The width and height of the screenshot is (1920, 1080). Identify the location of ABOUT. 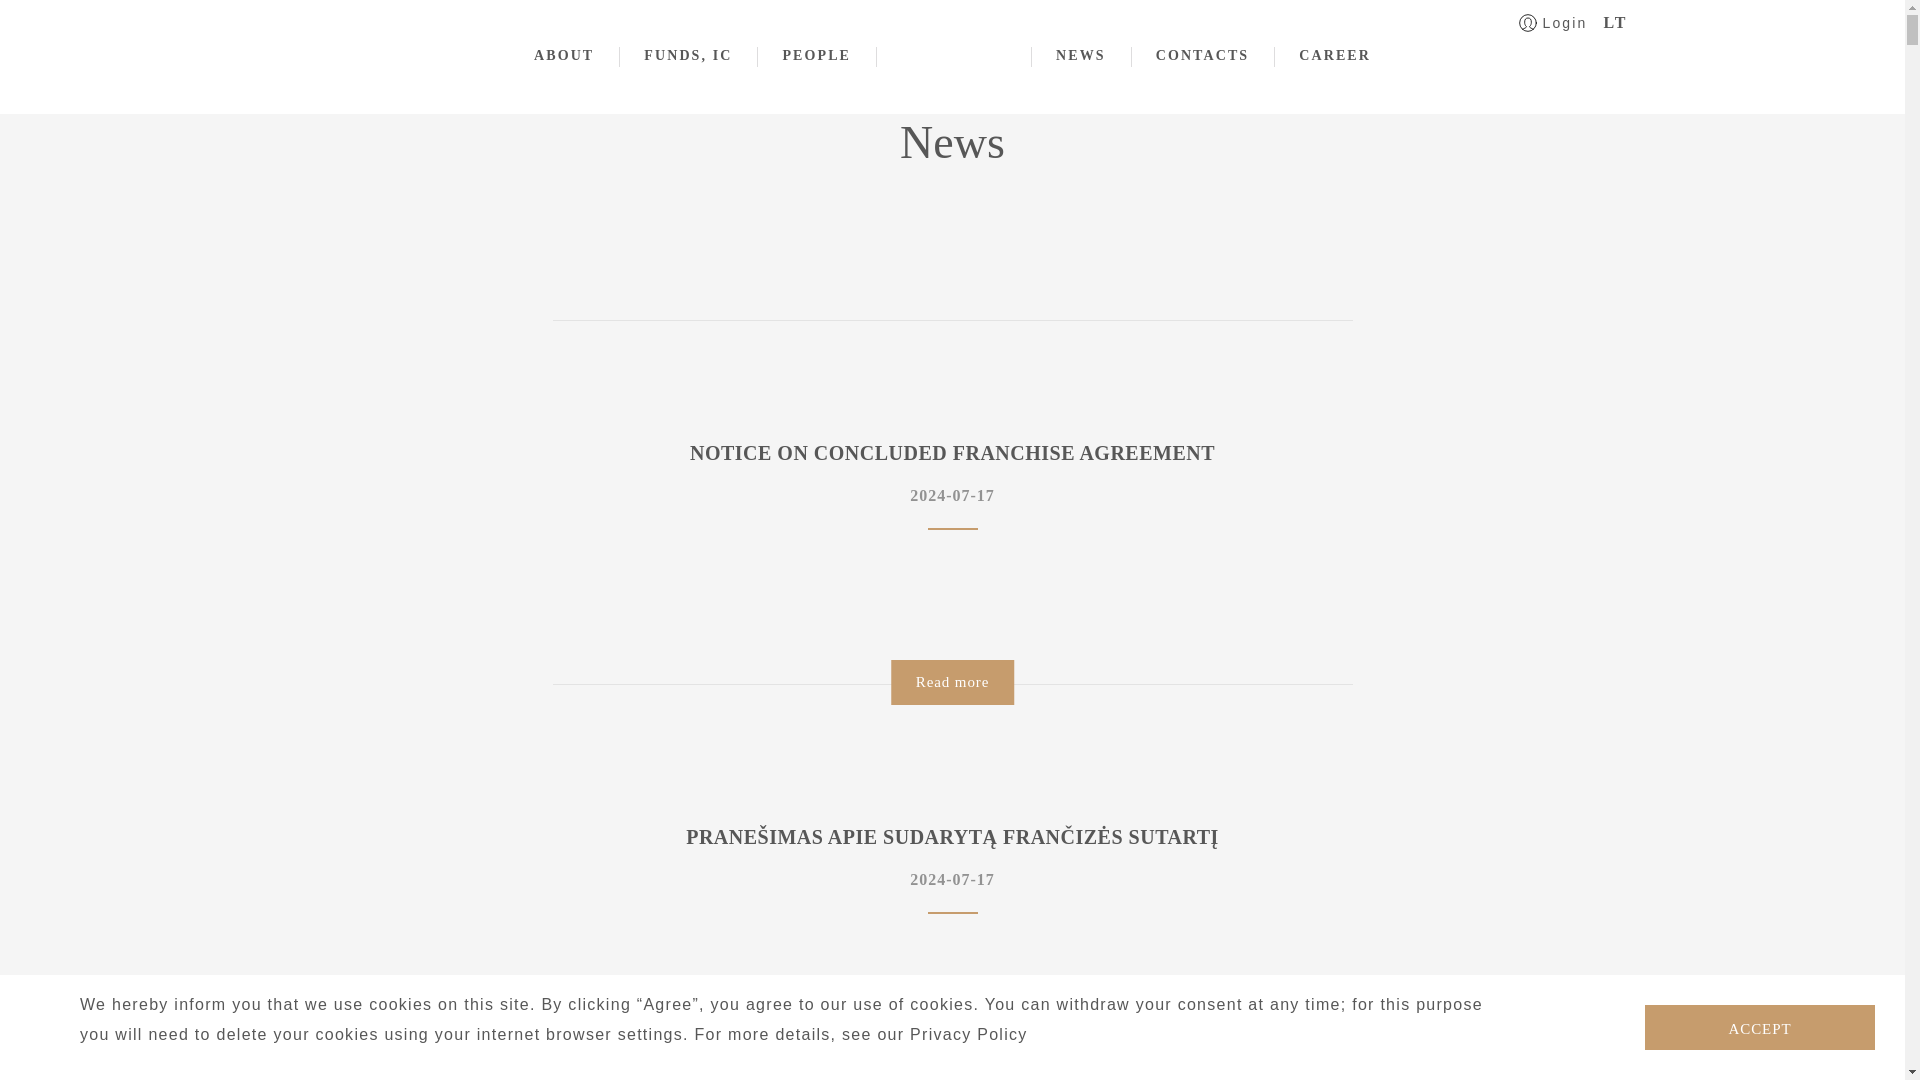
(563, 54).